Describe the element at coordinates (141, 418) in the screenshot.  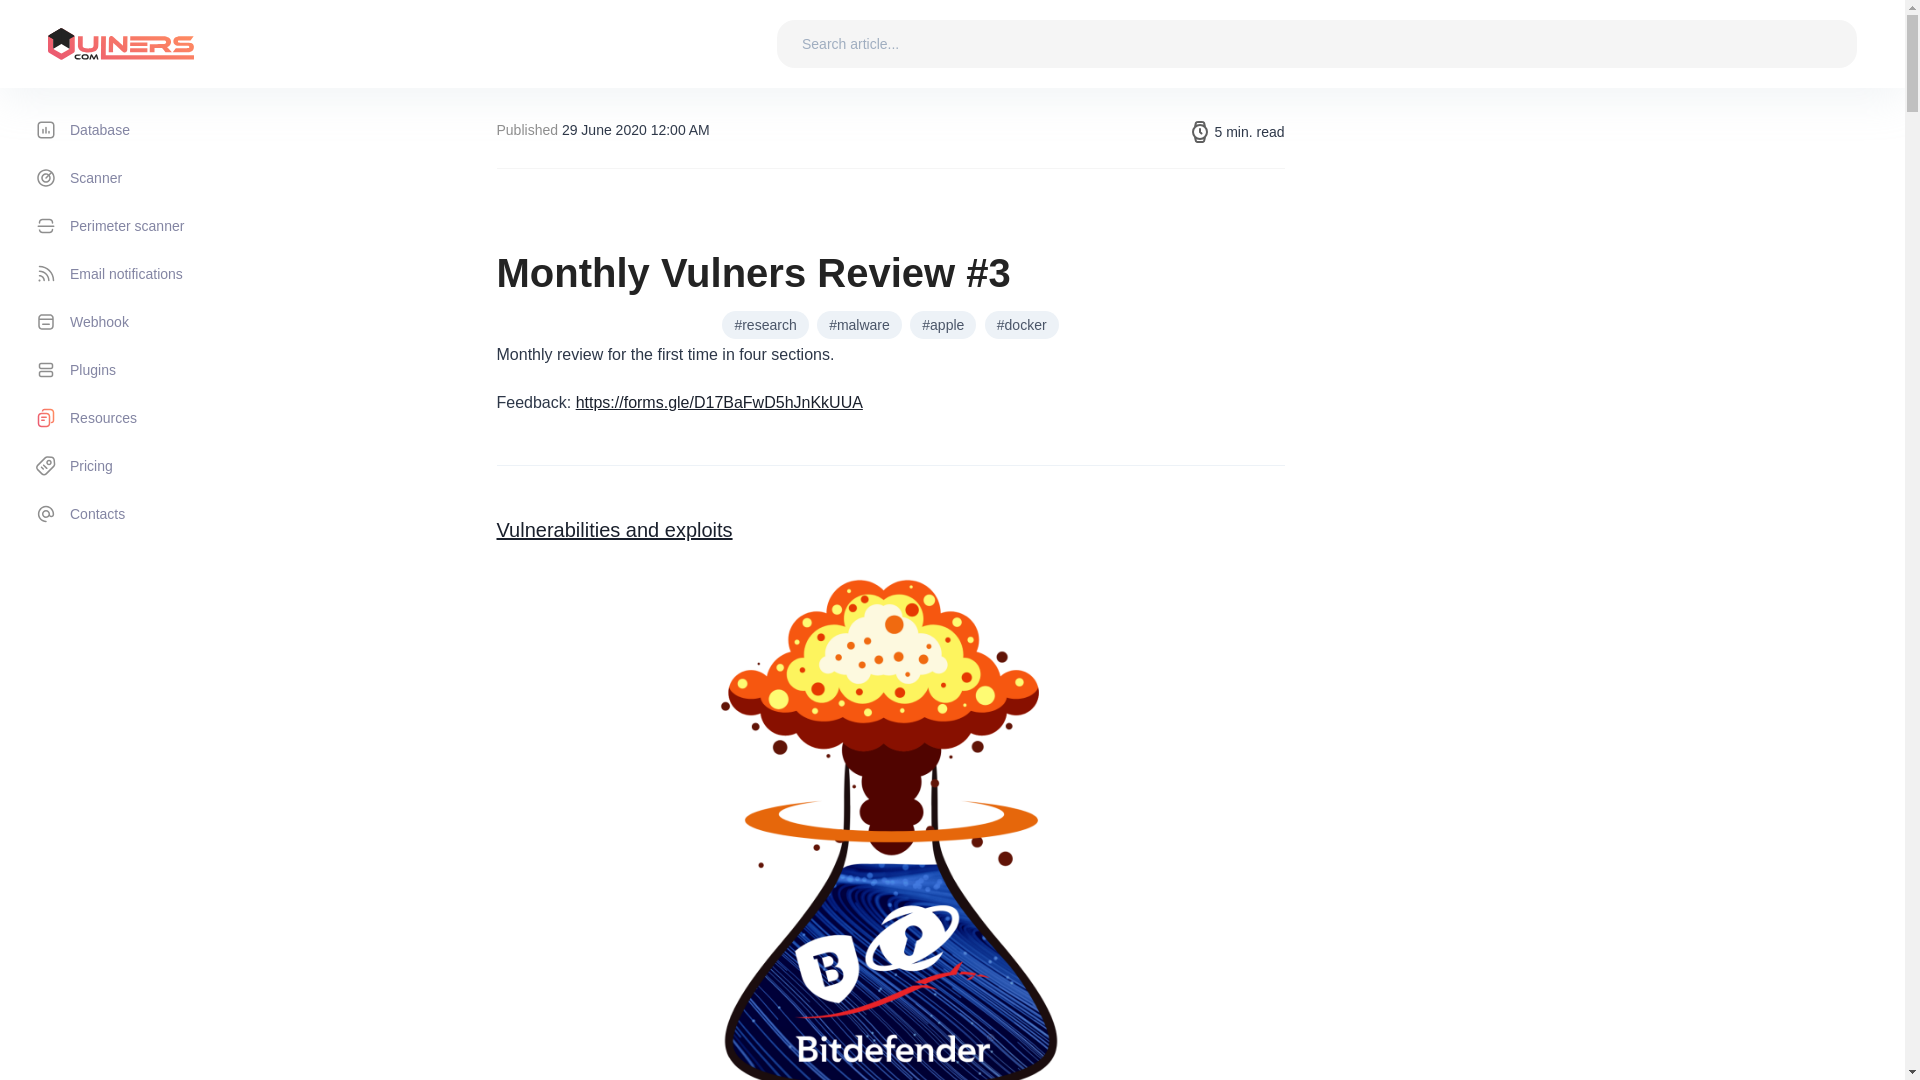
I see `Resources` at that location.